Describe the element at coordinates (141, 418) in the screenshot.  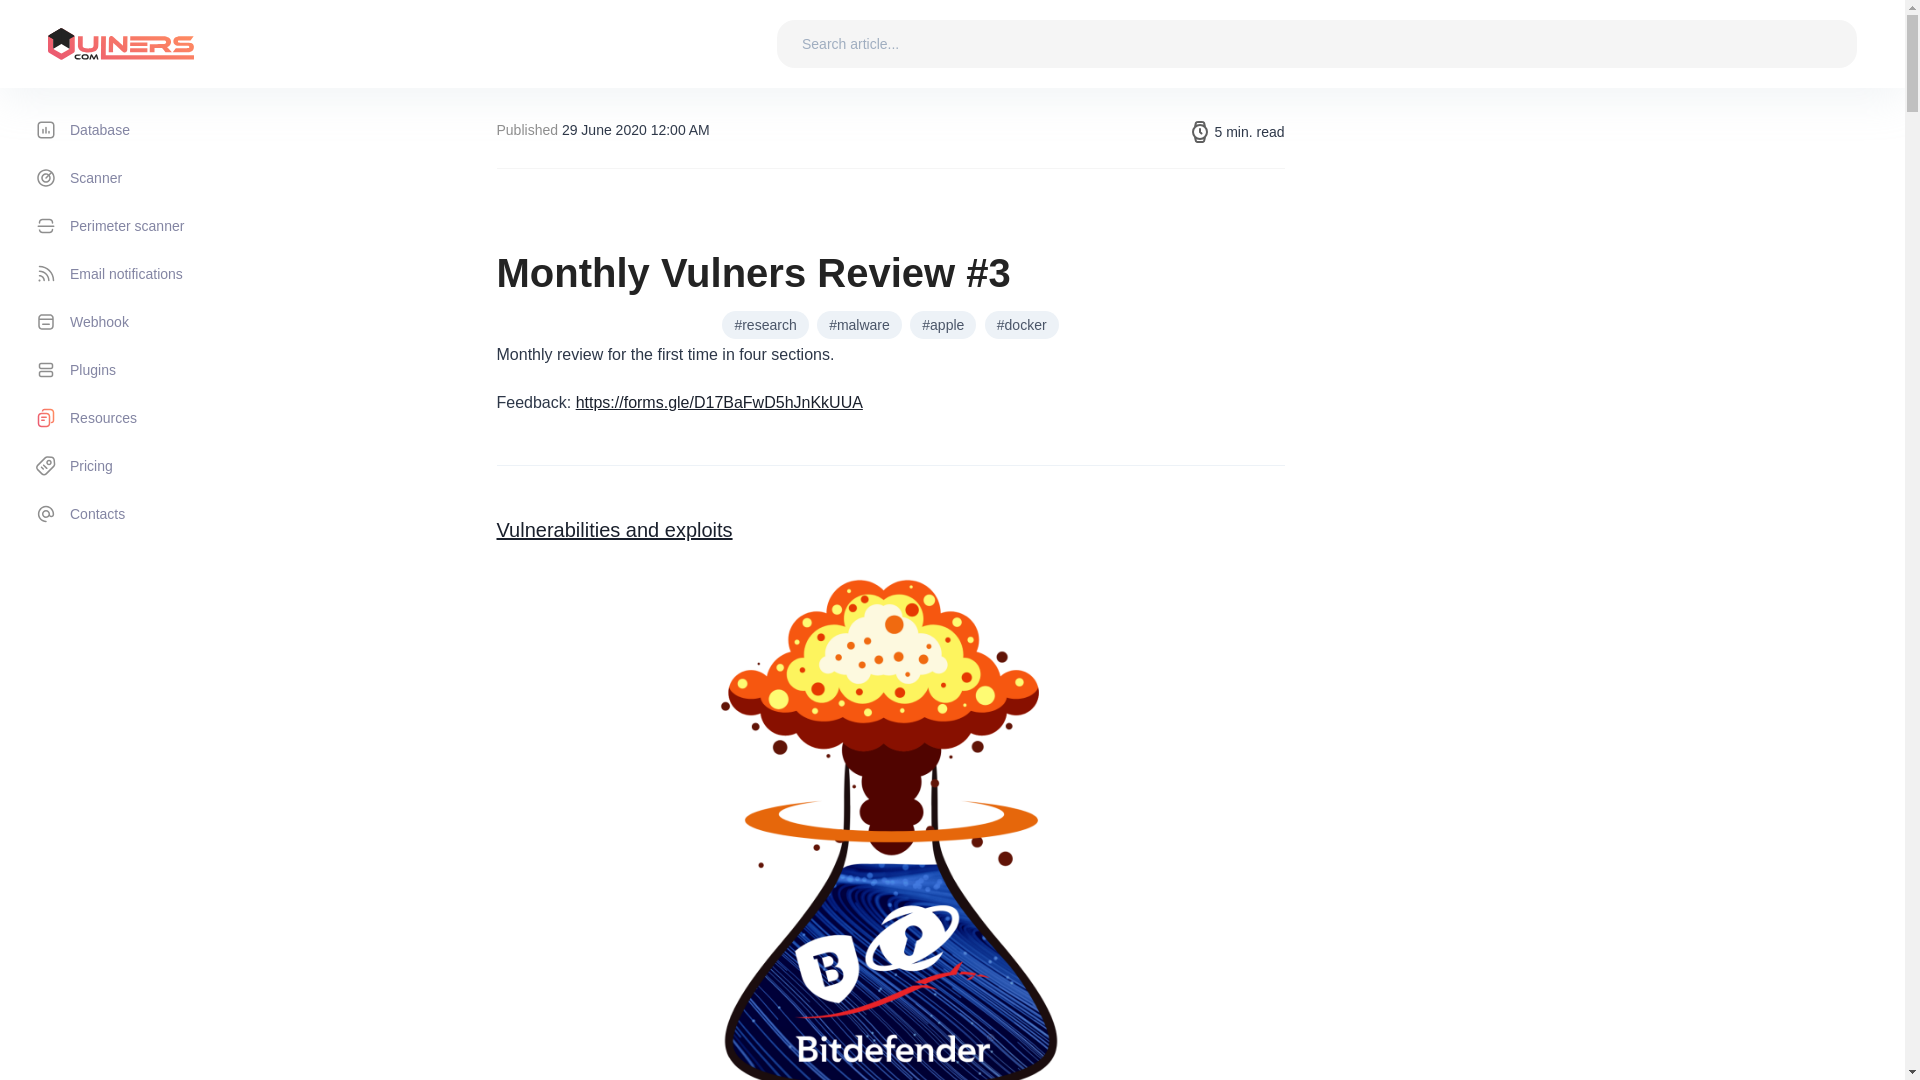
I see `Resources` at that location.